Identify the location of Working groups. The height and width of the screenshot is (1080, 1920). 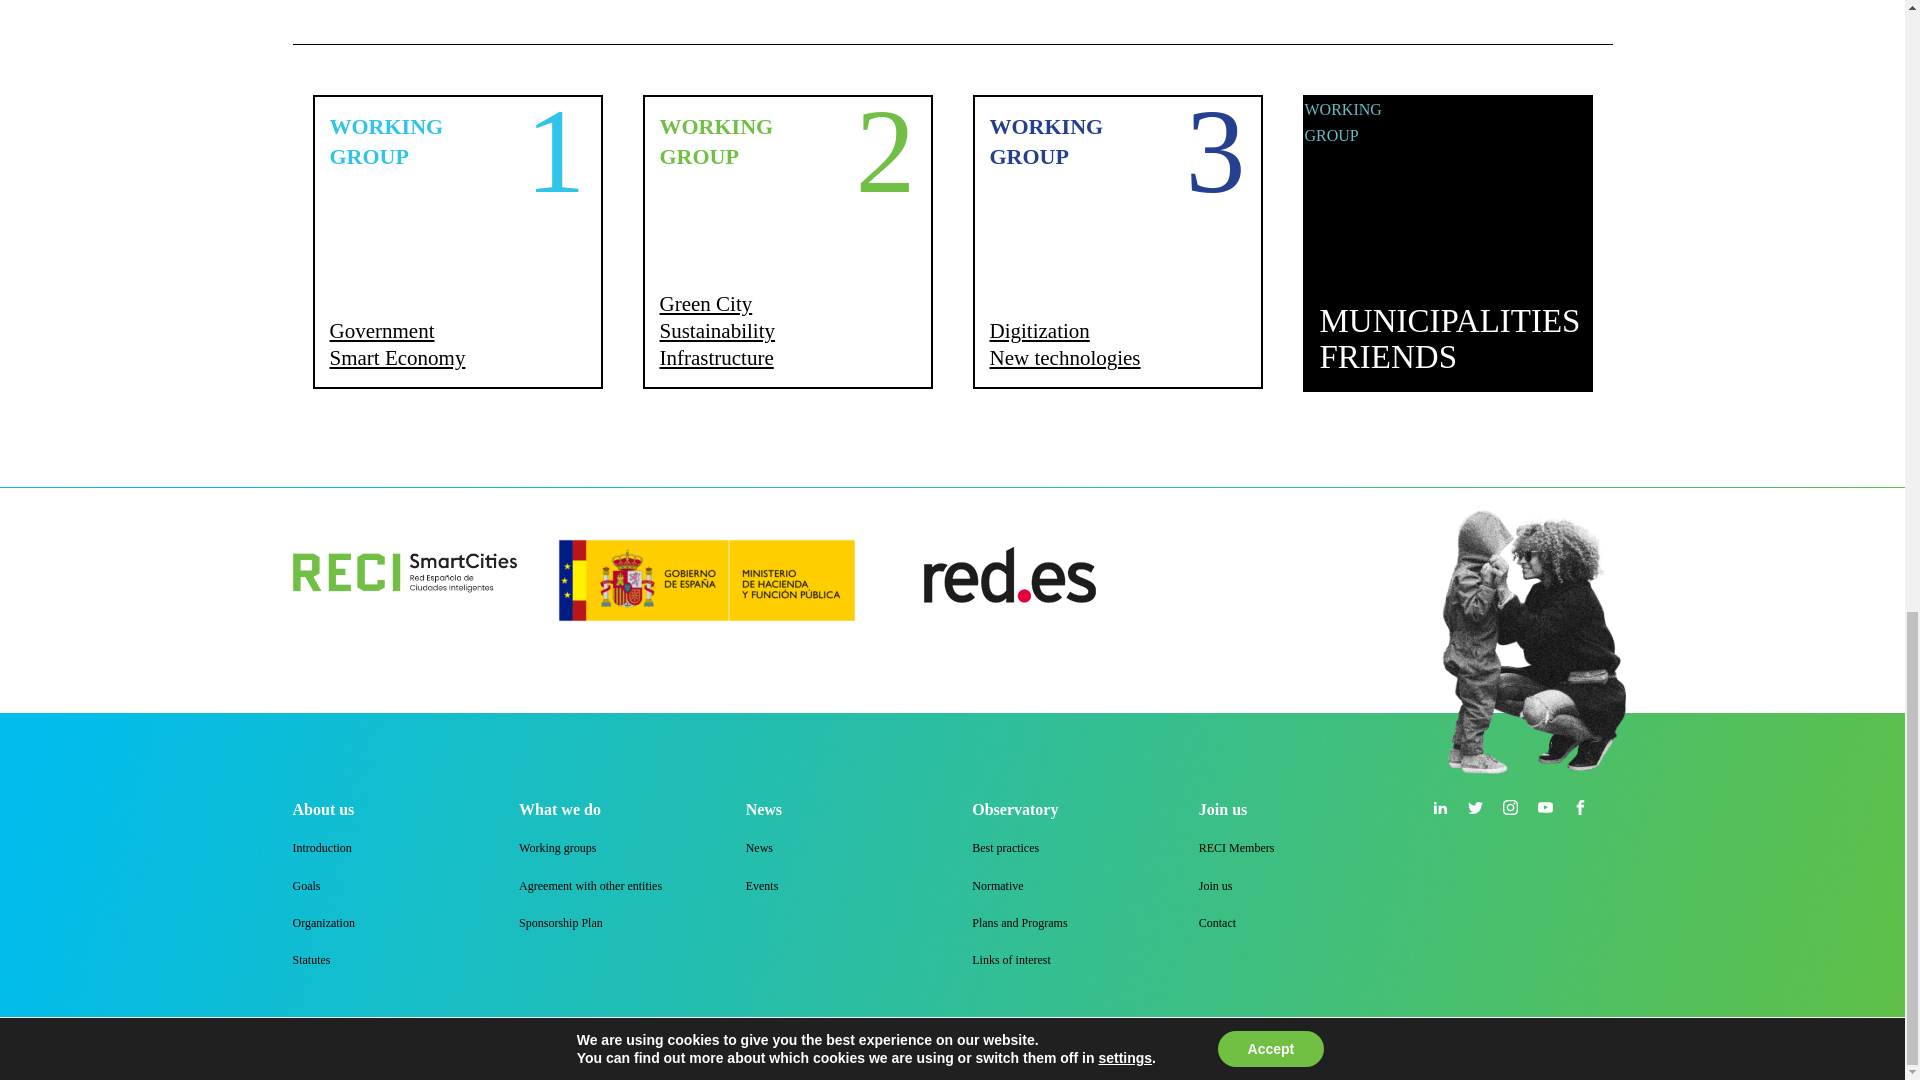
(1446, 243).